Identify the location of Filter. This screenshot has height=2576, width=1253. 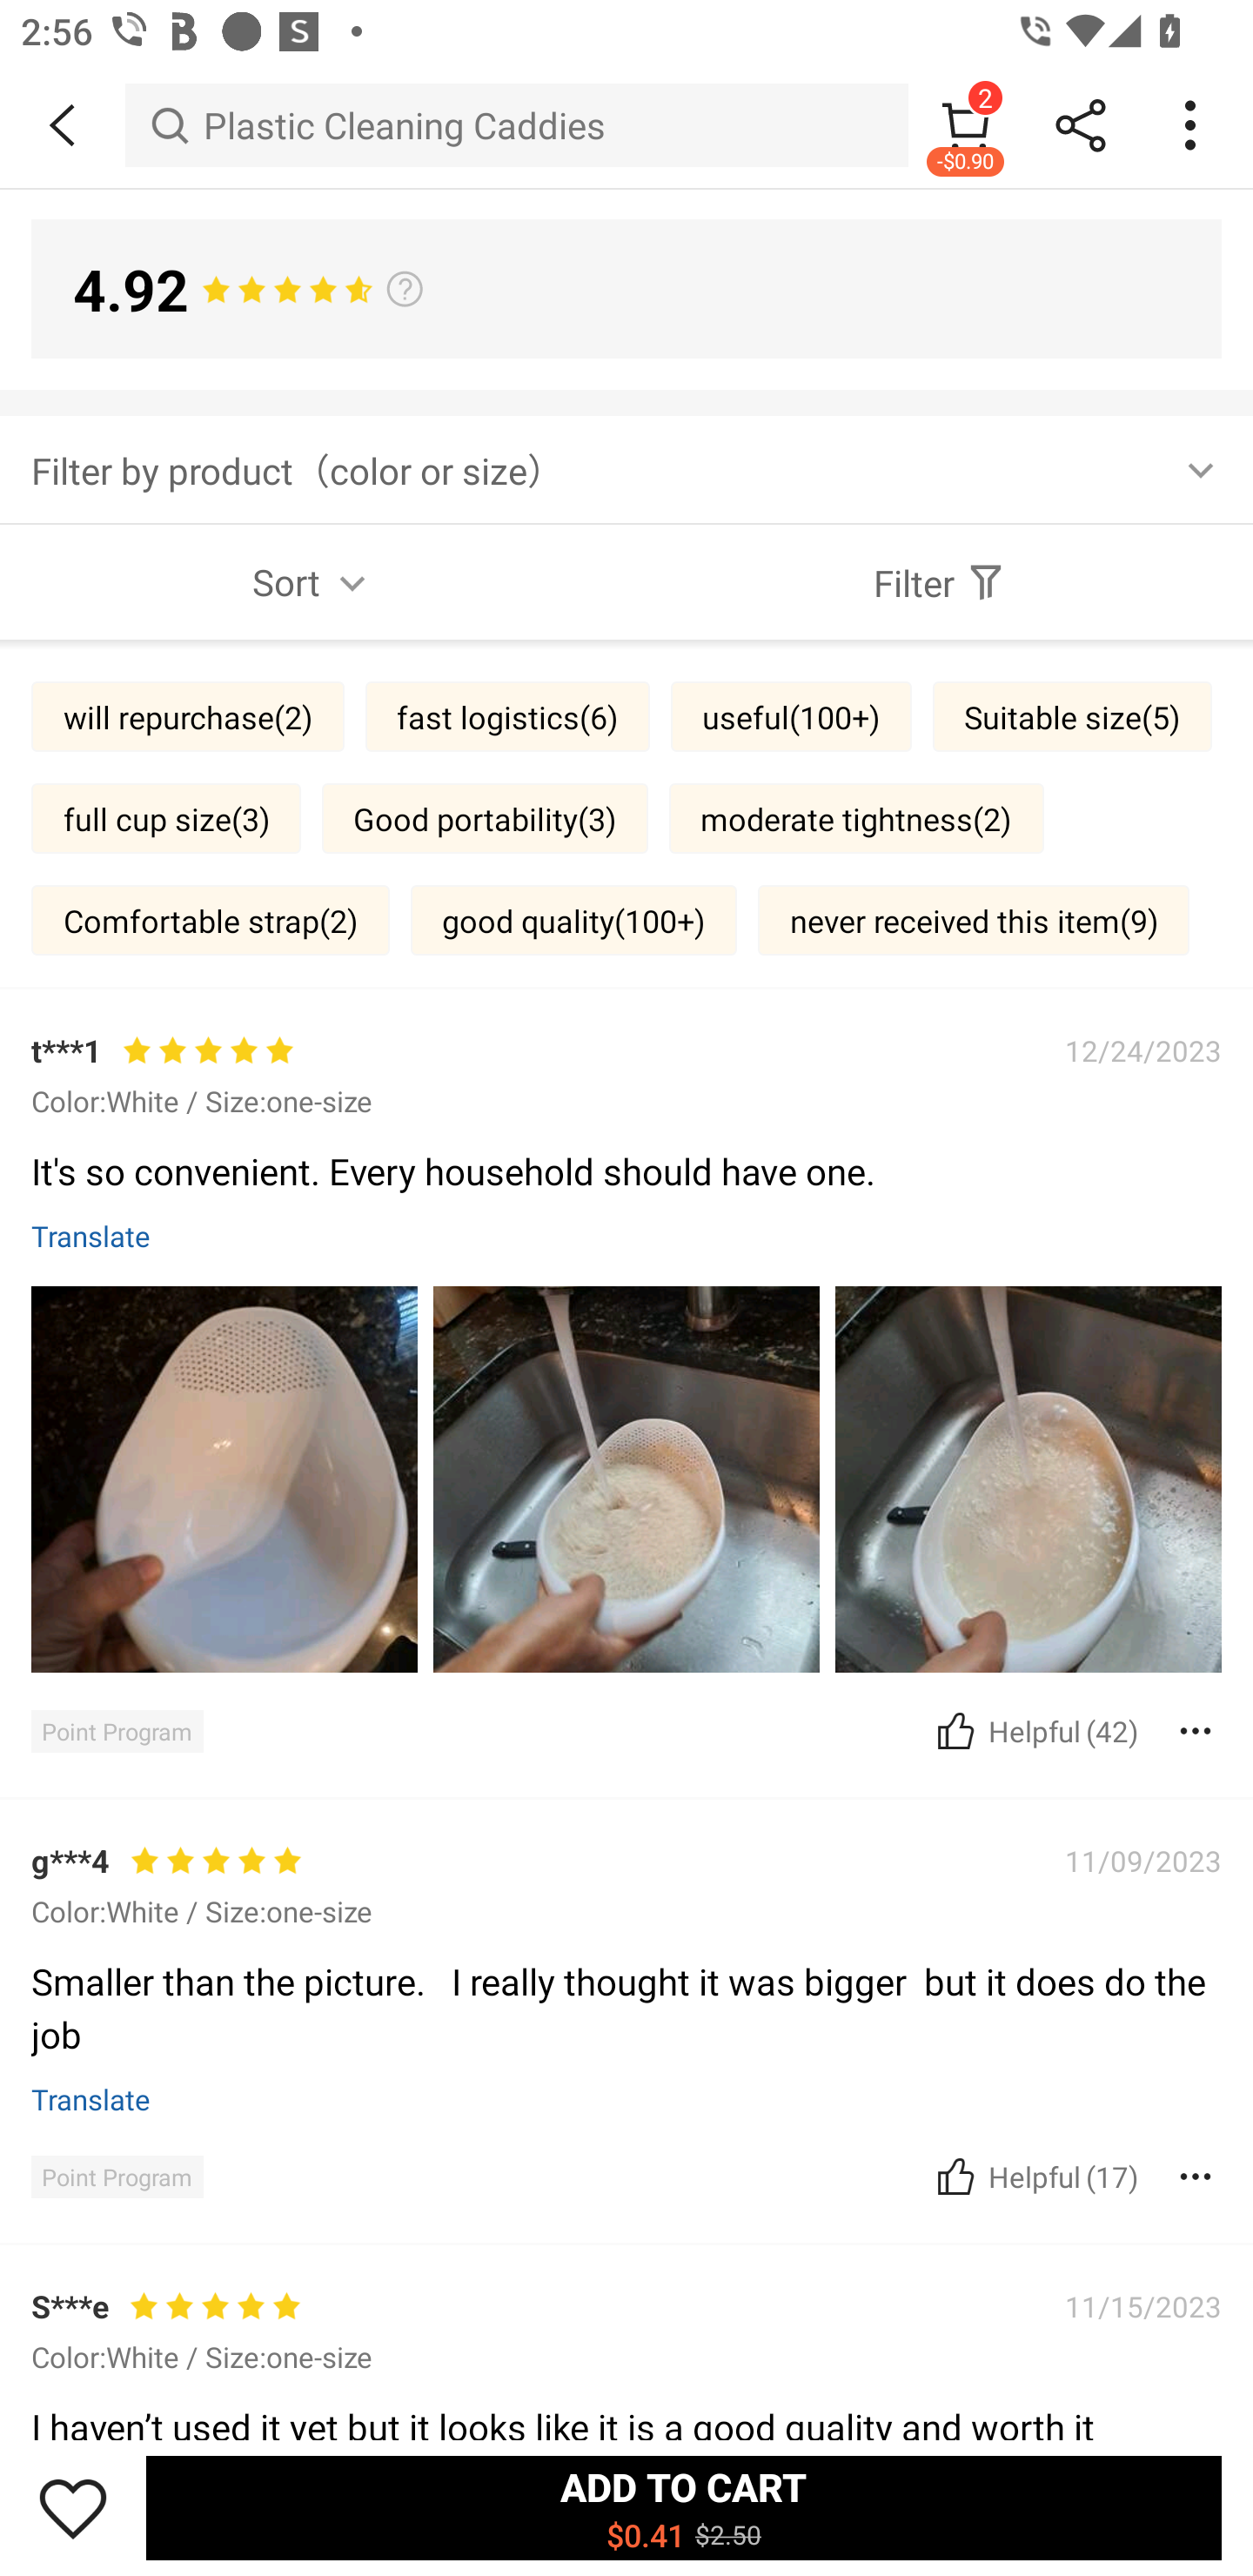
(940, 581).